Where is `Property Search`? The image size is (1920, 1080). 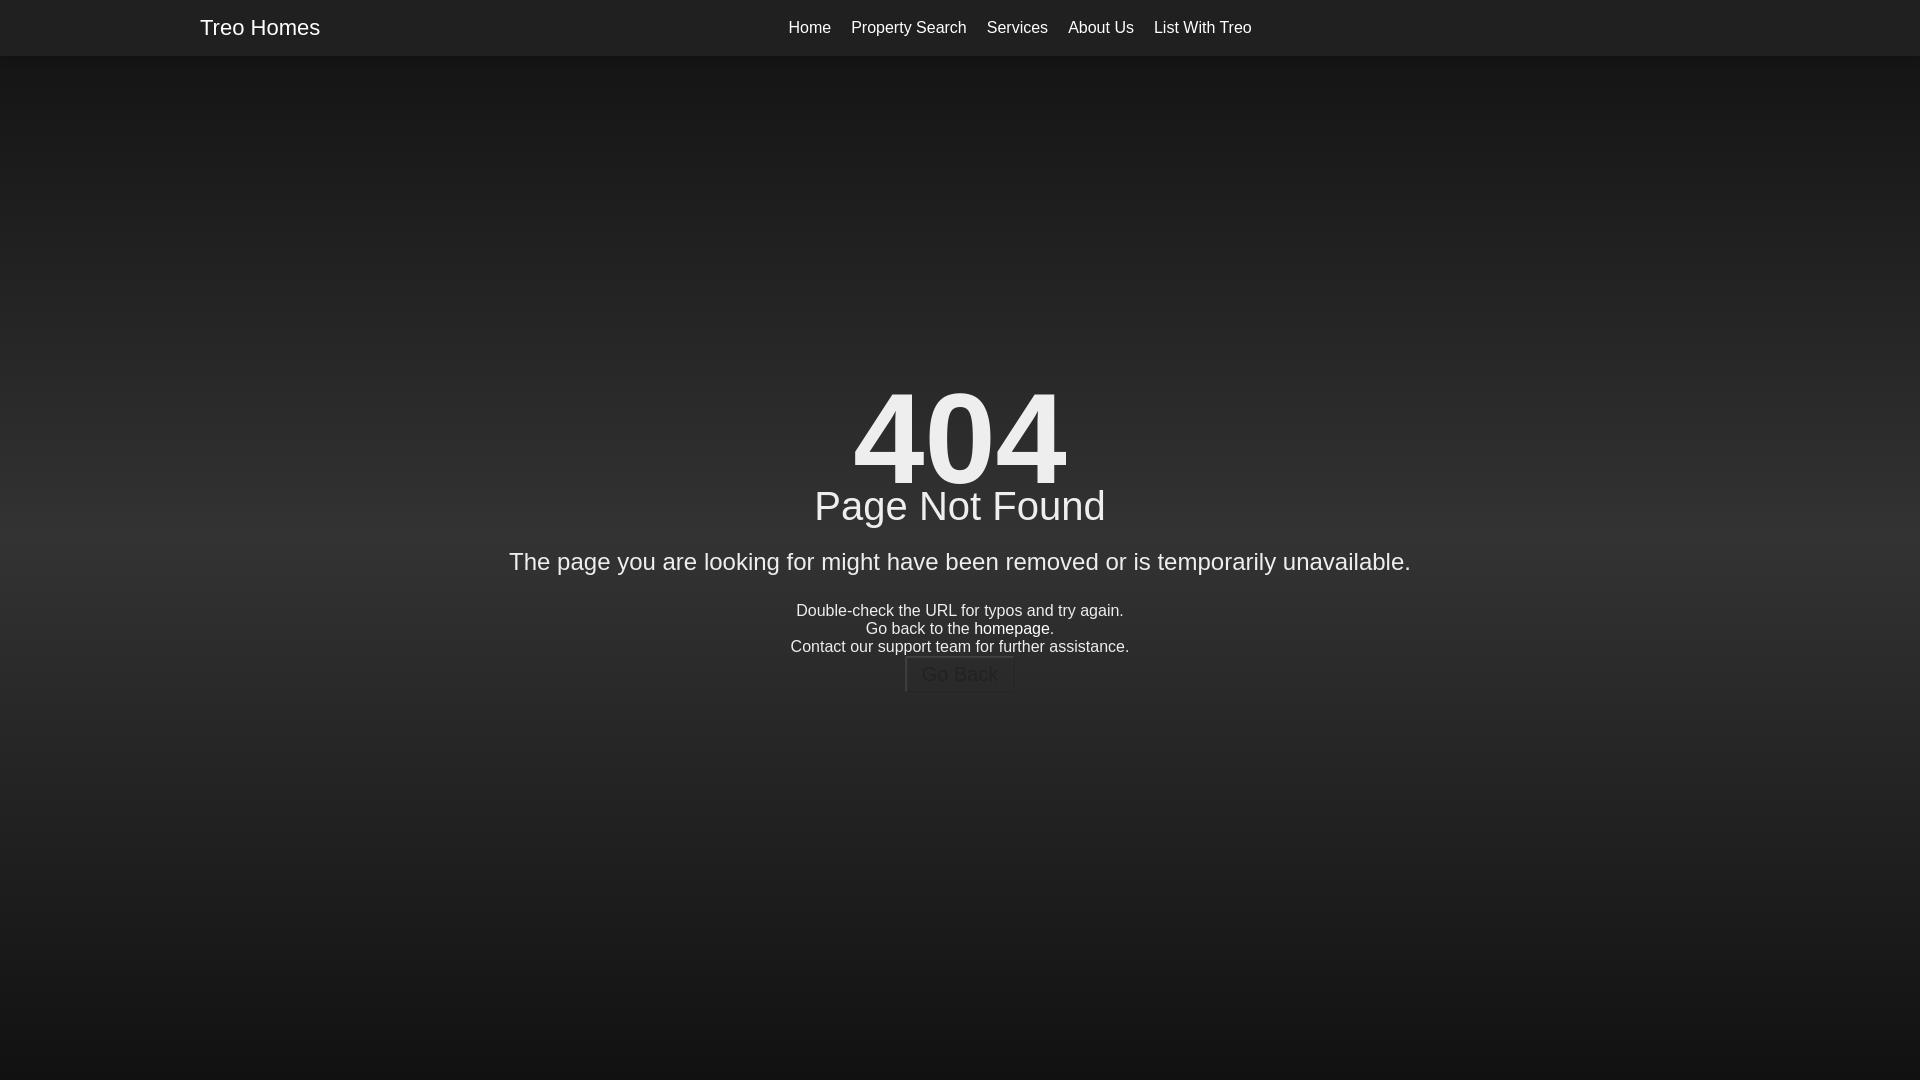
Property Search is located at coordinates (908, 27).